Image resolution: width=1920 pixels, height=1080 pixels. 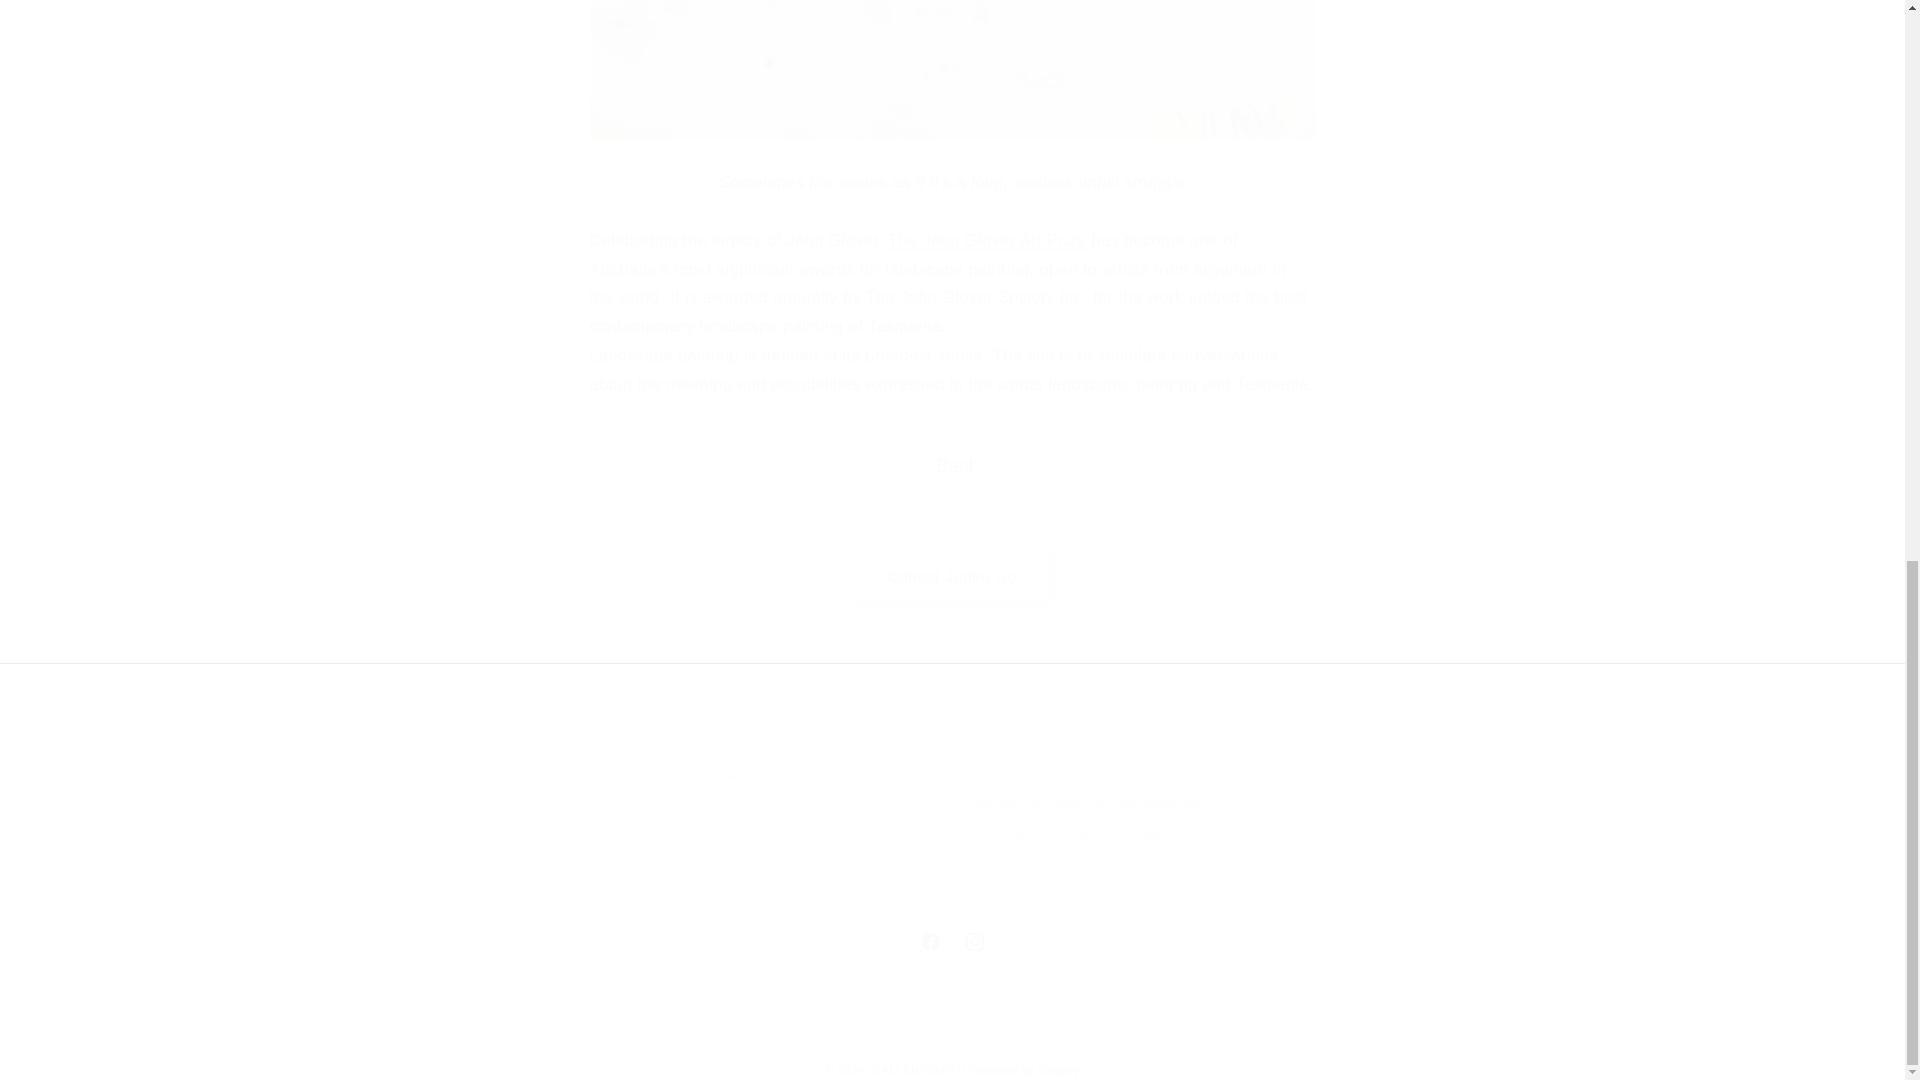 I want to click on Facebook, so click(x=930, y=942).